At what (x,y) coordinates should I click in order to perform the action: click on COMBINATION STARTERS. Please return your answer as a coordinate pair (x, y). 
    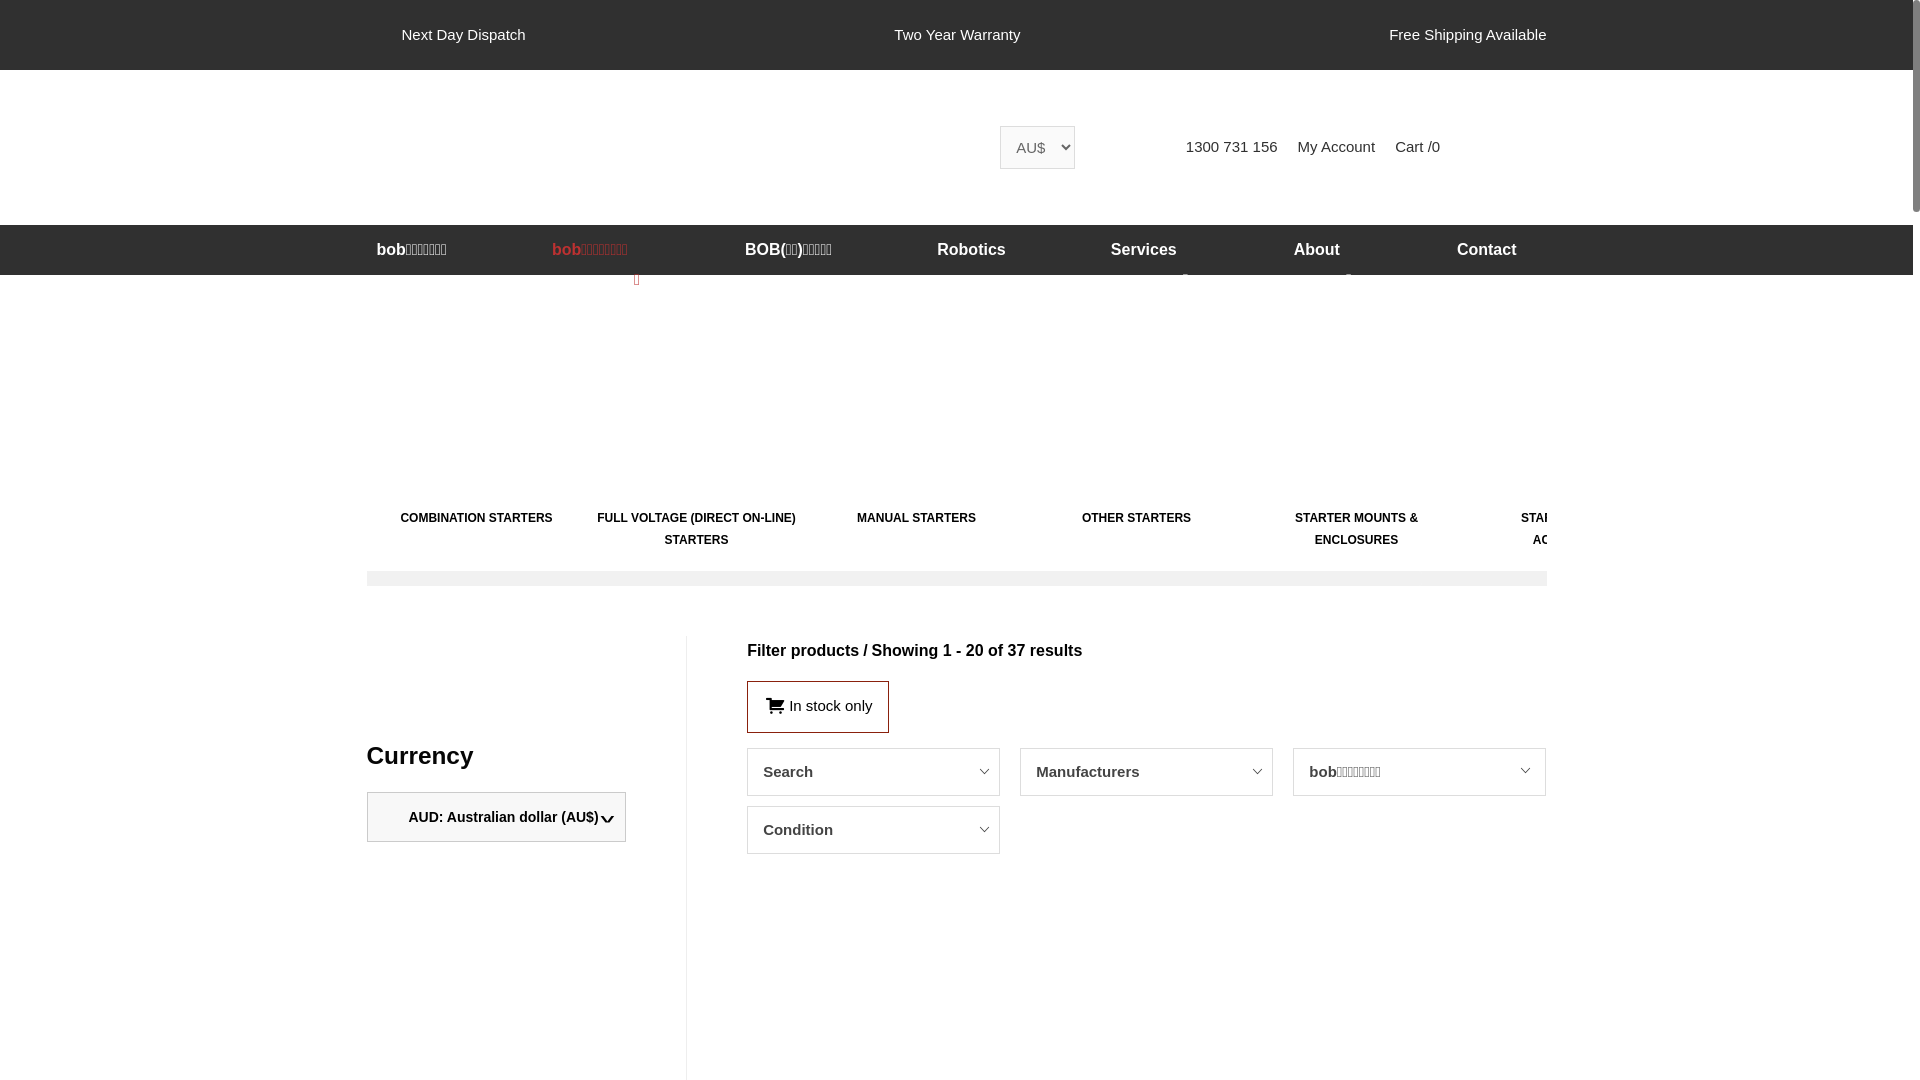
    Looking at the image, I should click on (476, 530).